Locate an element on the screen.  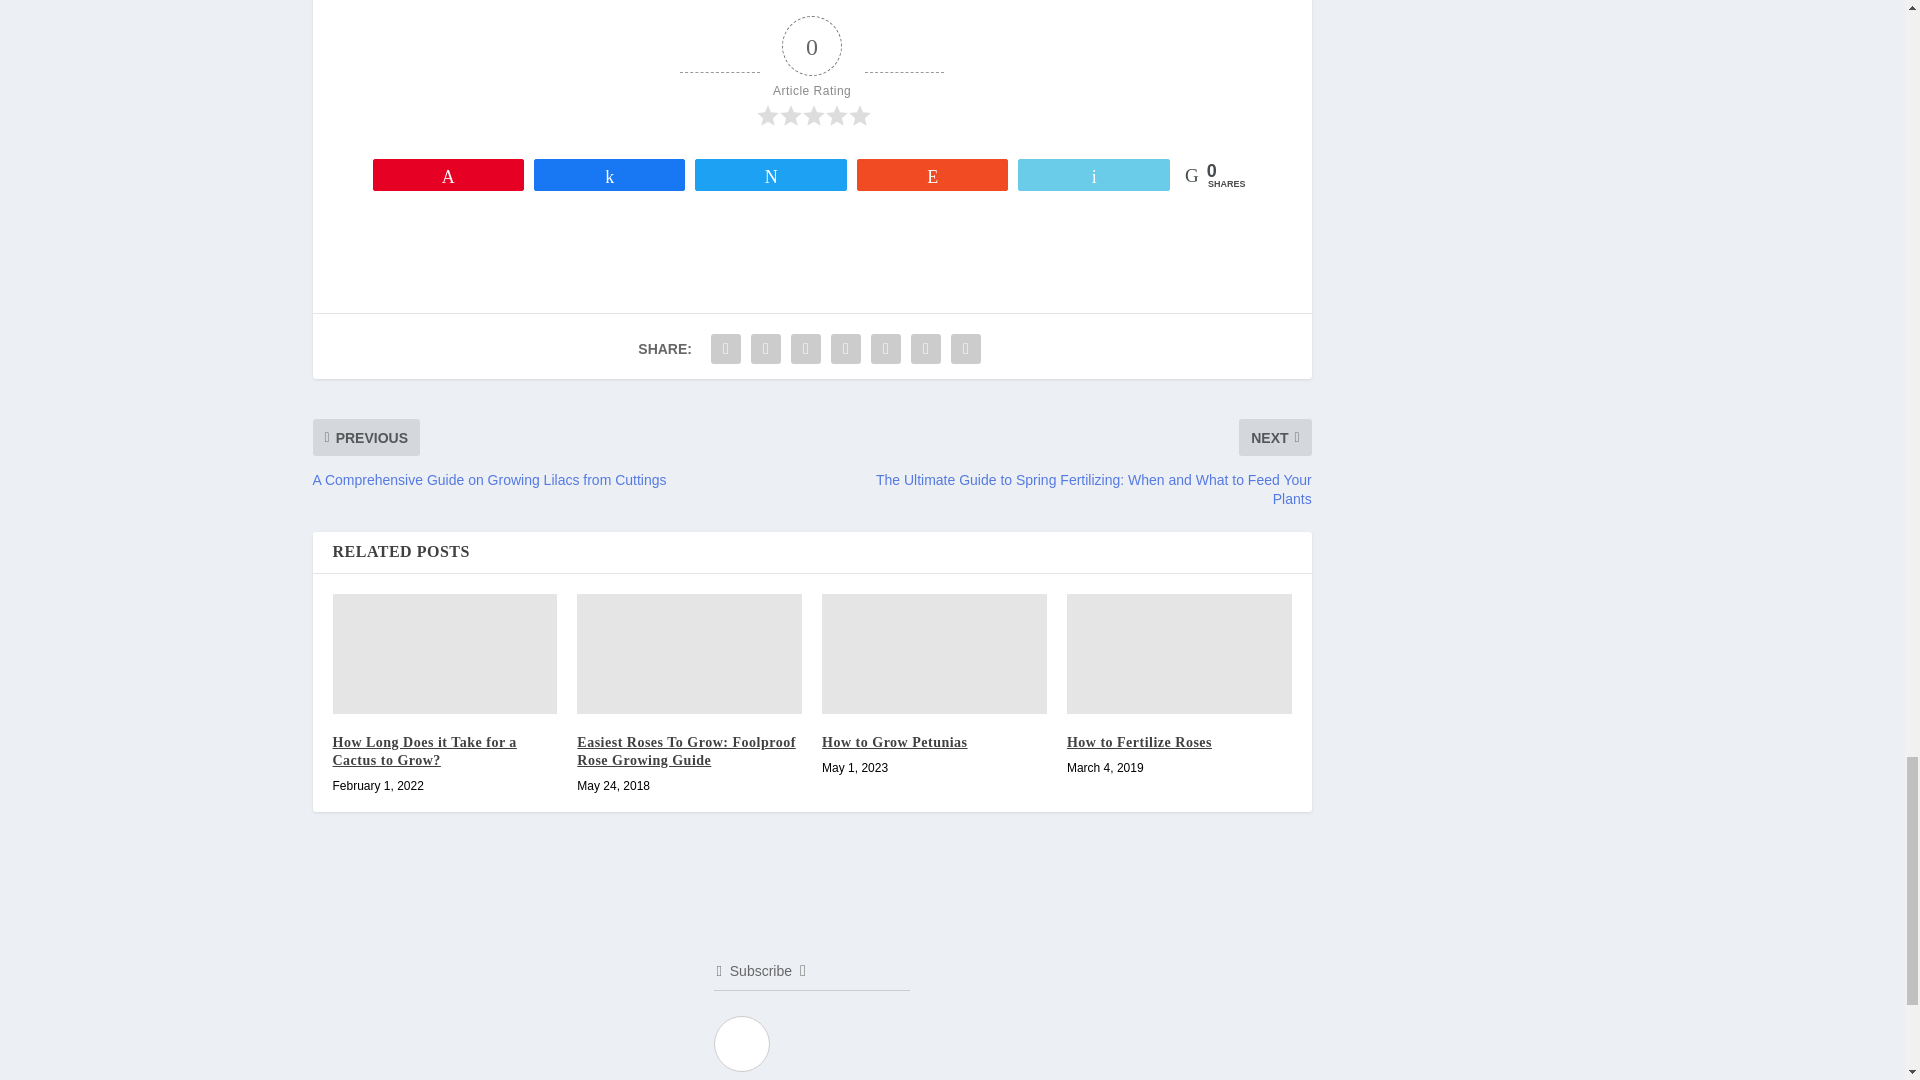
How Long Does it Take for a Cactus to Grow? is located at coordinates (424, 751).